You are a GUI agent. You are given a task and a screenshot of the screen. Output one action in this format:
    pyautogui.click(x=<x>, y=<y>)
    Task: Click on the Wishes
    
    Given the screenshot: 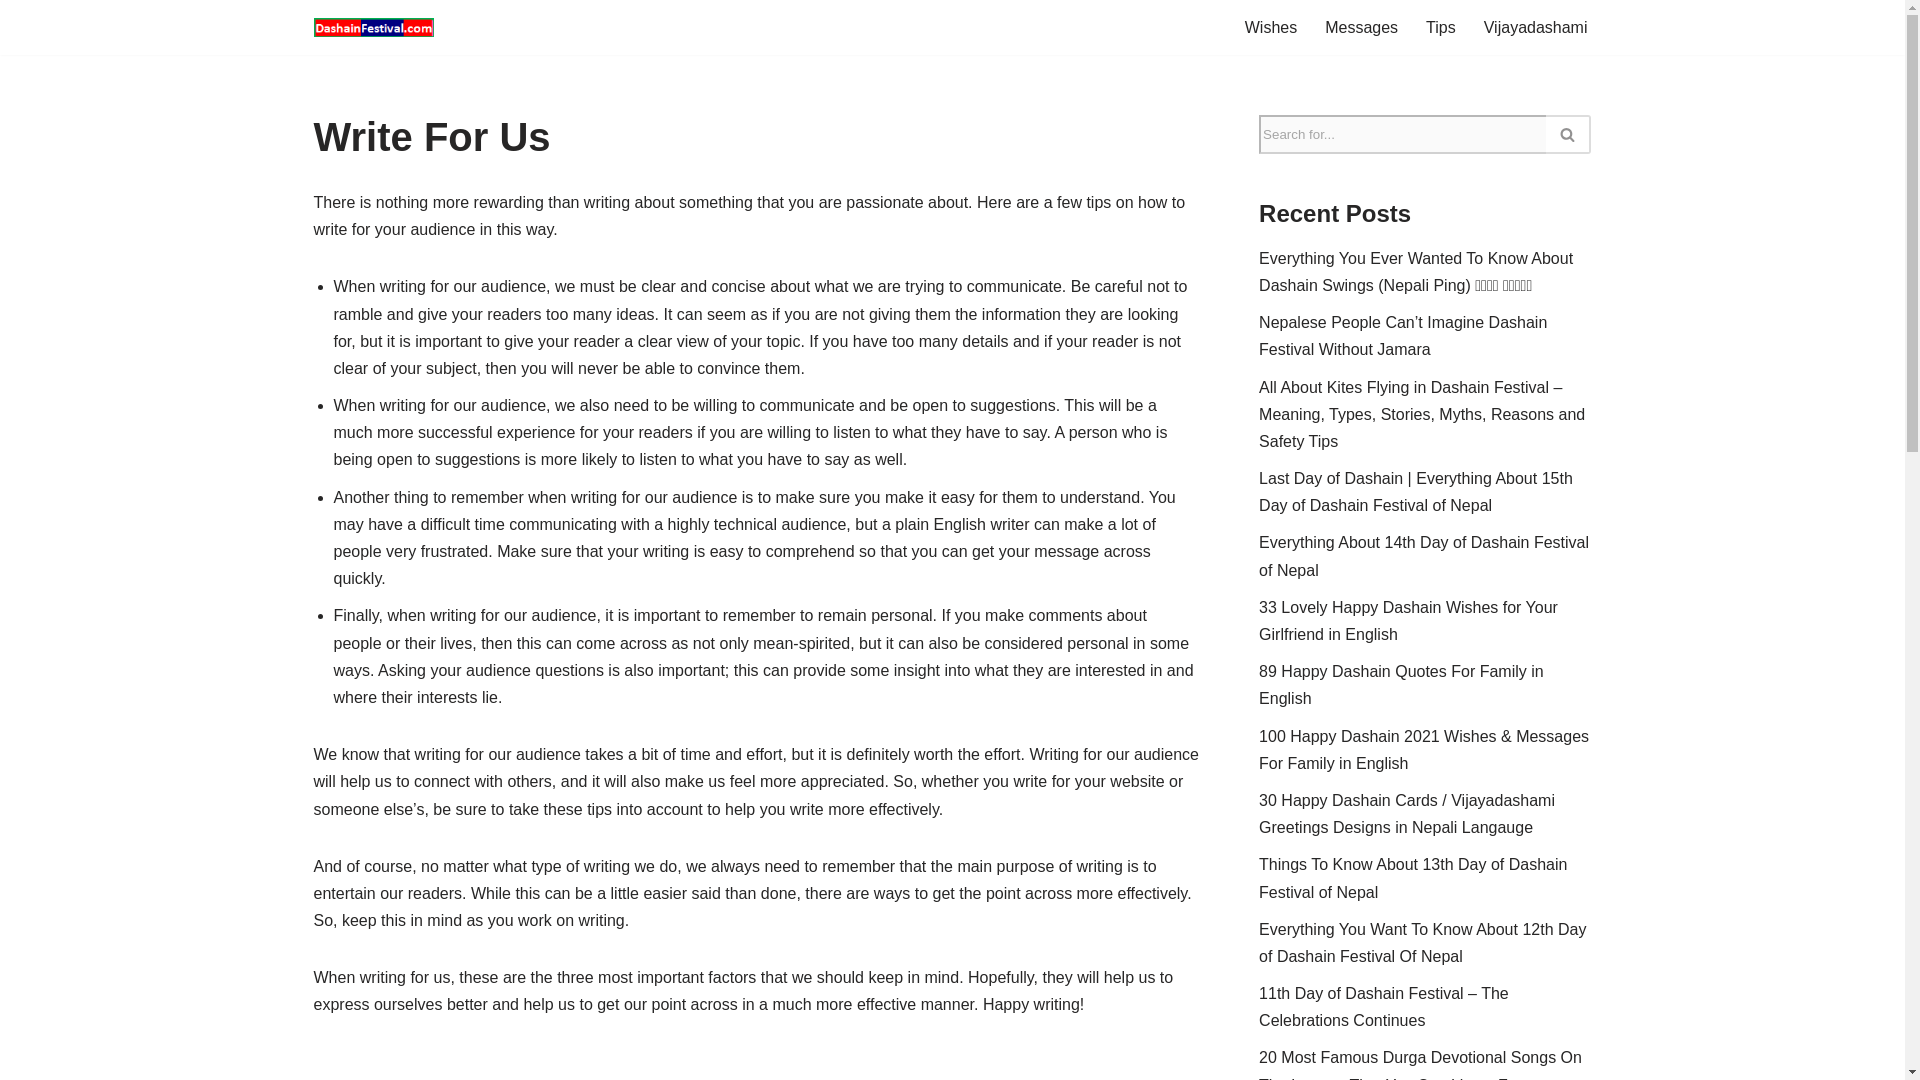 What is the action you would take?
    pyautogui.click(x=1270, y=28)
    